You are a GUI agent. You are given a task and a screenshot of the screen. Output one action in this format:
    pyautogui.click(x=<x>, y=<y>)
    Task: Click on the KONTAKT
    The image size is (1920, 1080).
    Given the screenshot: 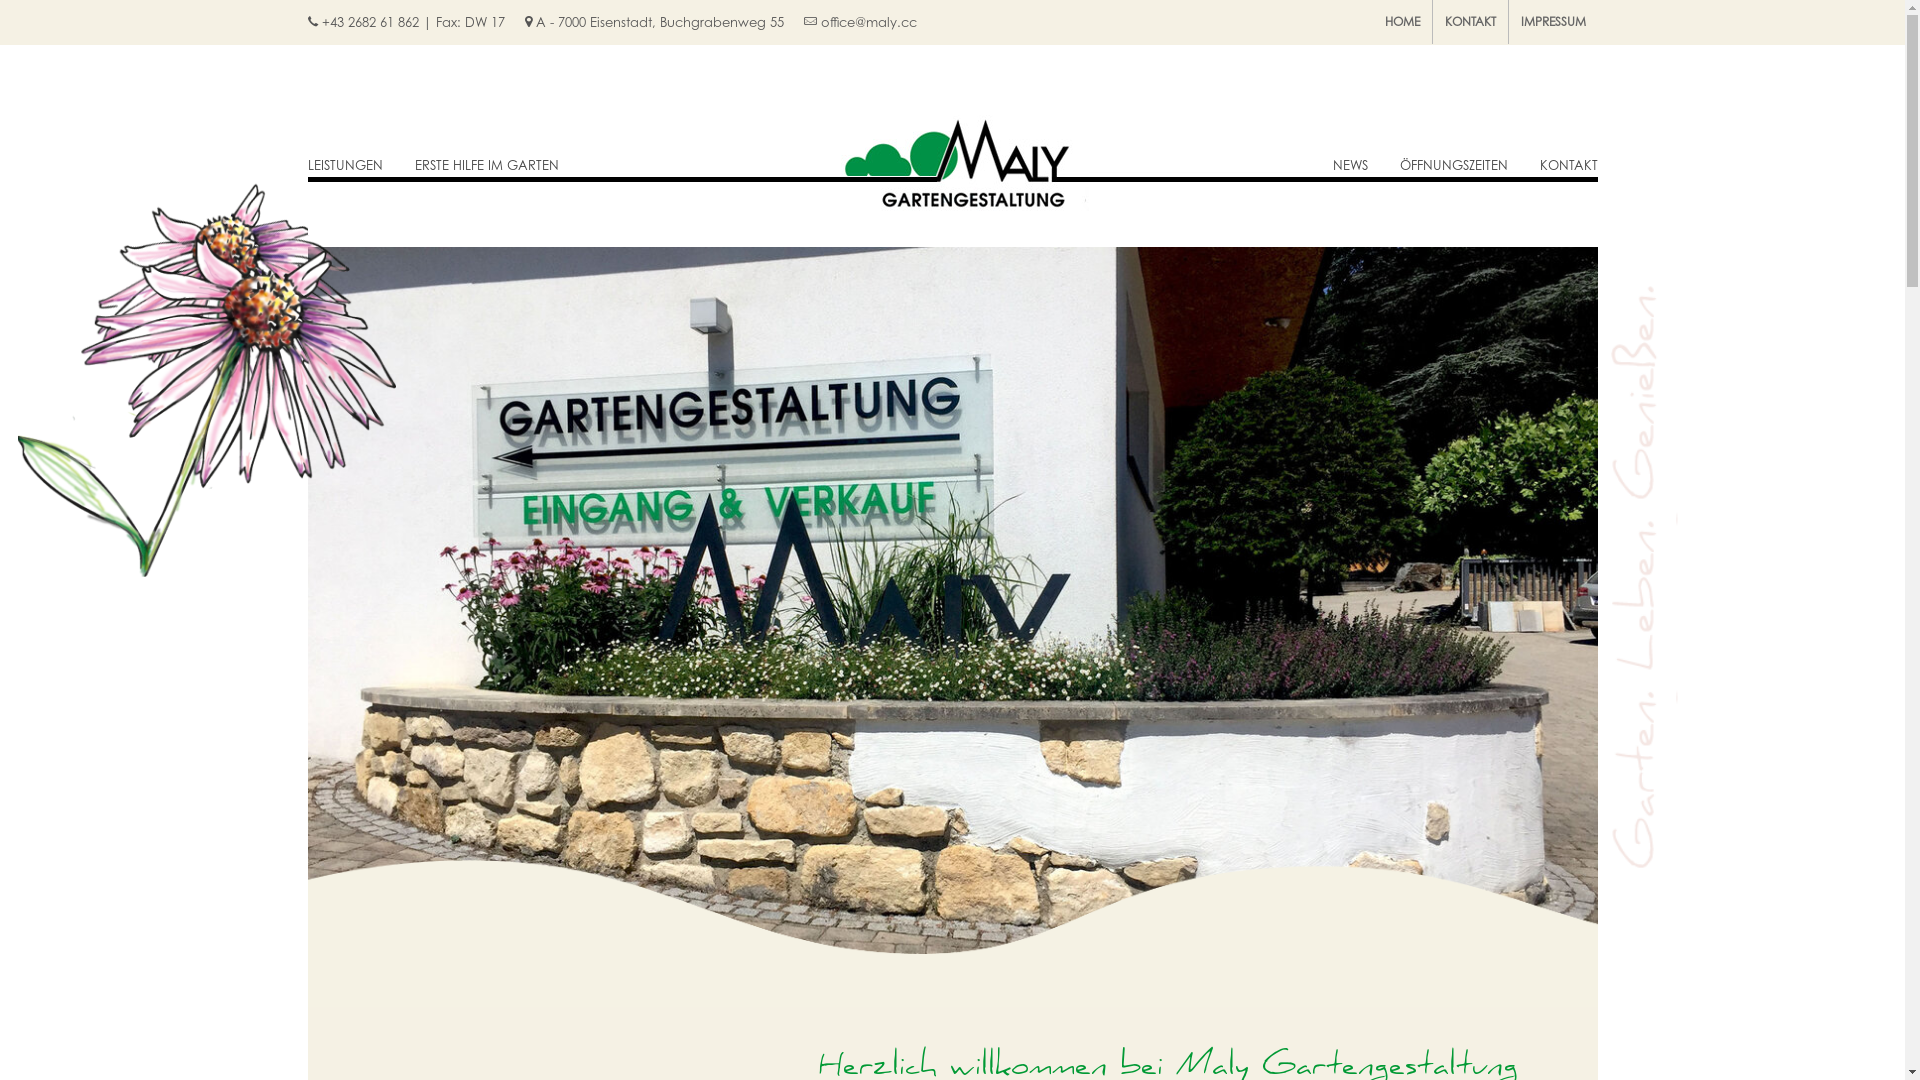 What is the action you would take?
    pyautogui.click(x=1470, y=22)
    